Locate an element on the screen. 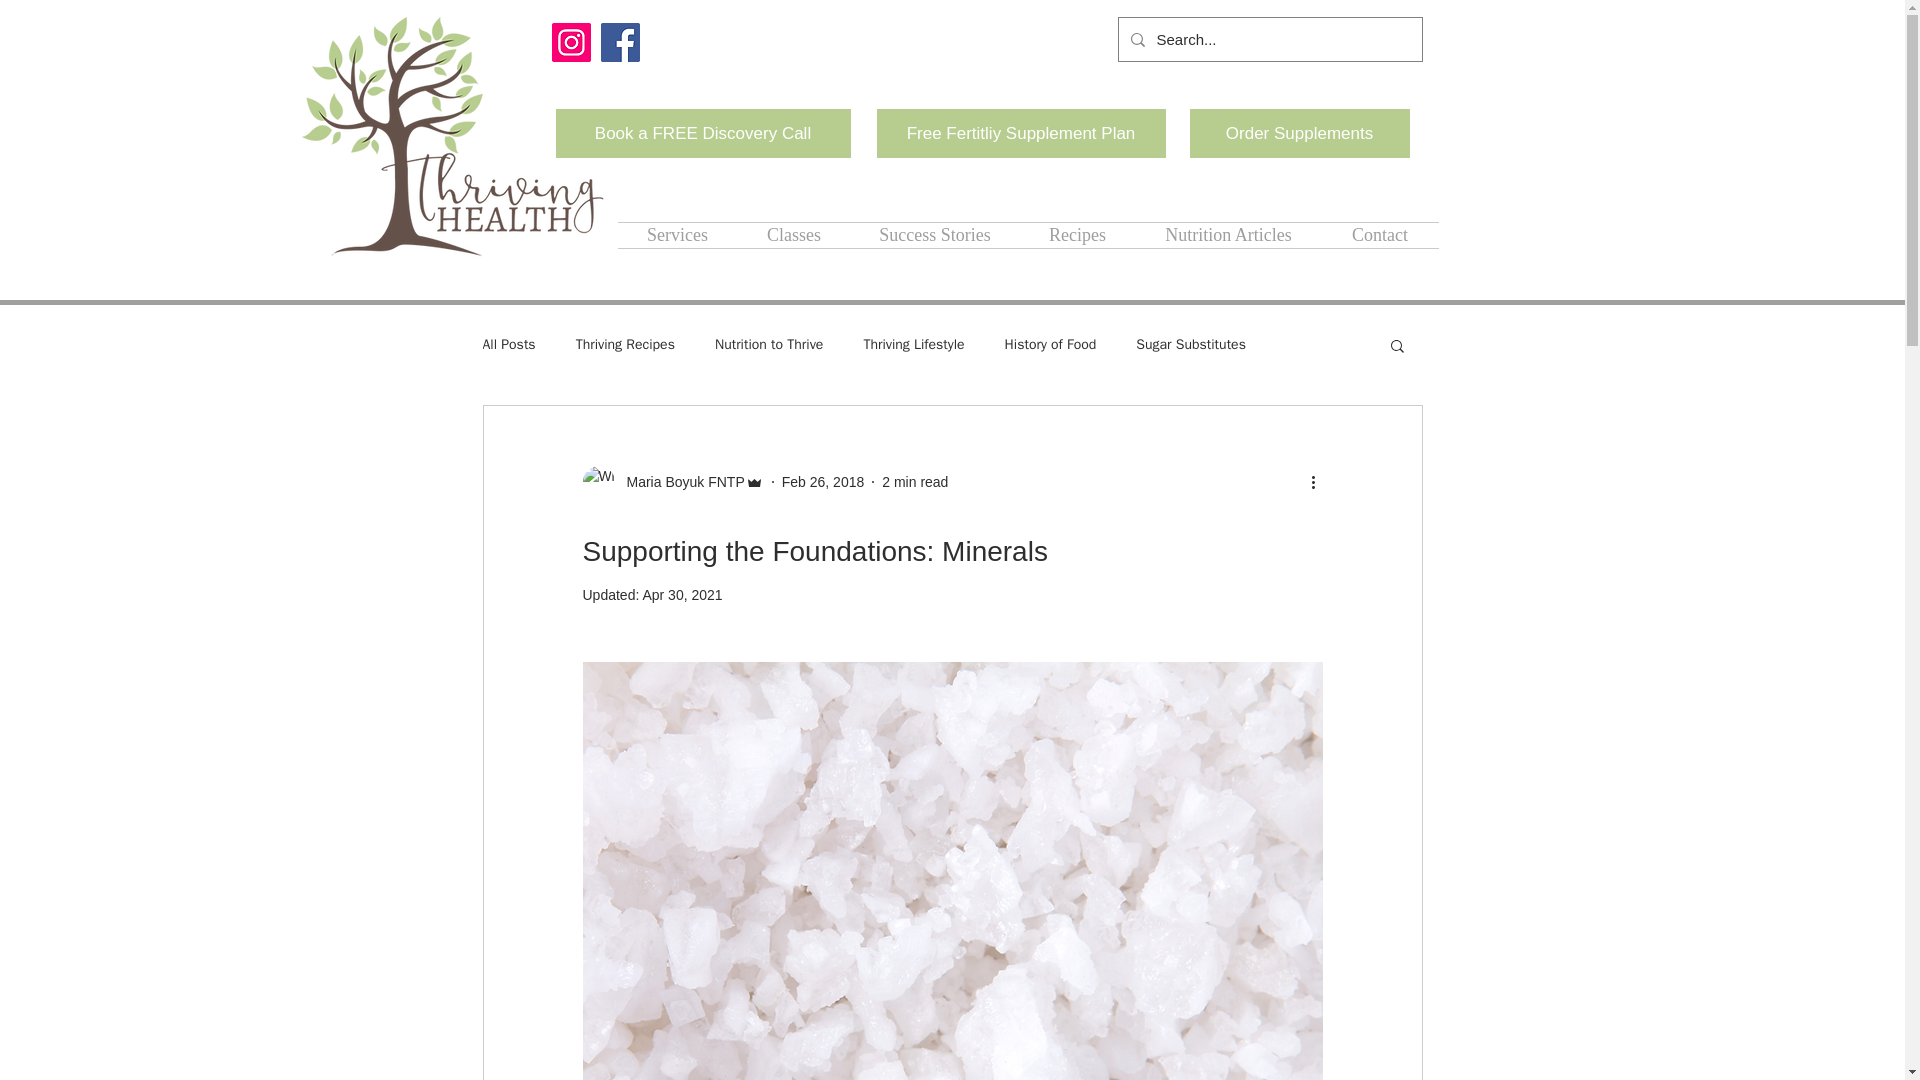 This screenshot has width=1920, height=1080. All Posts is located at coordinates (508, 344).